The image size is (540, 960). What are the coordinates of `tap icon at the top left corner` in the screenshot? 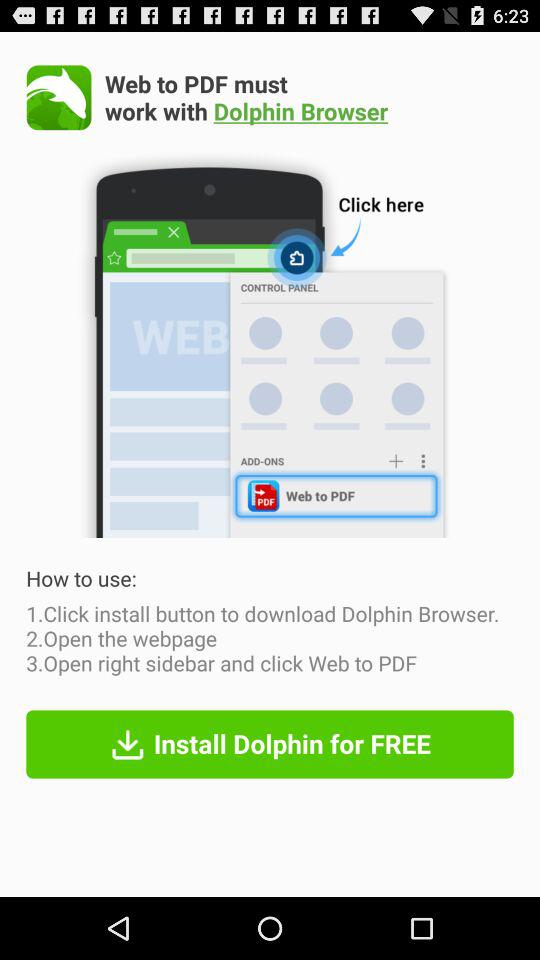 It's located at (58, 97).